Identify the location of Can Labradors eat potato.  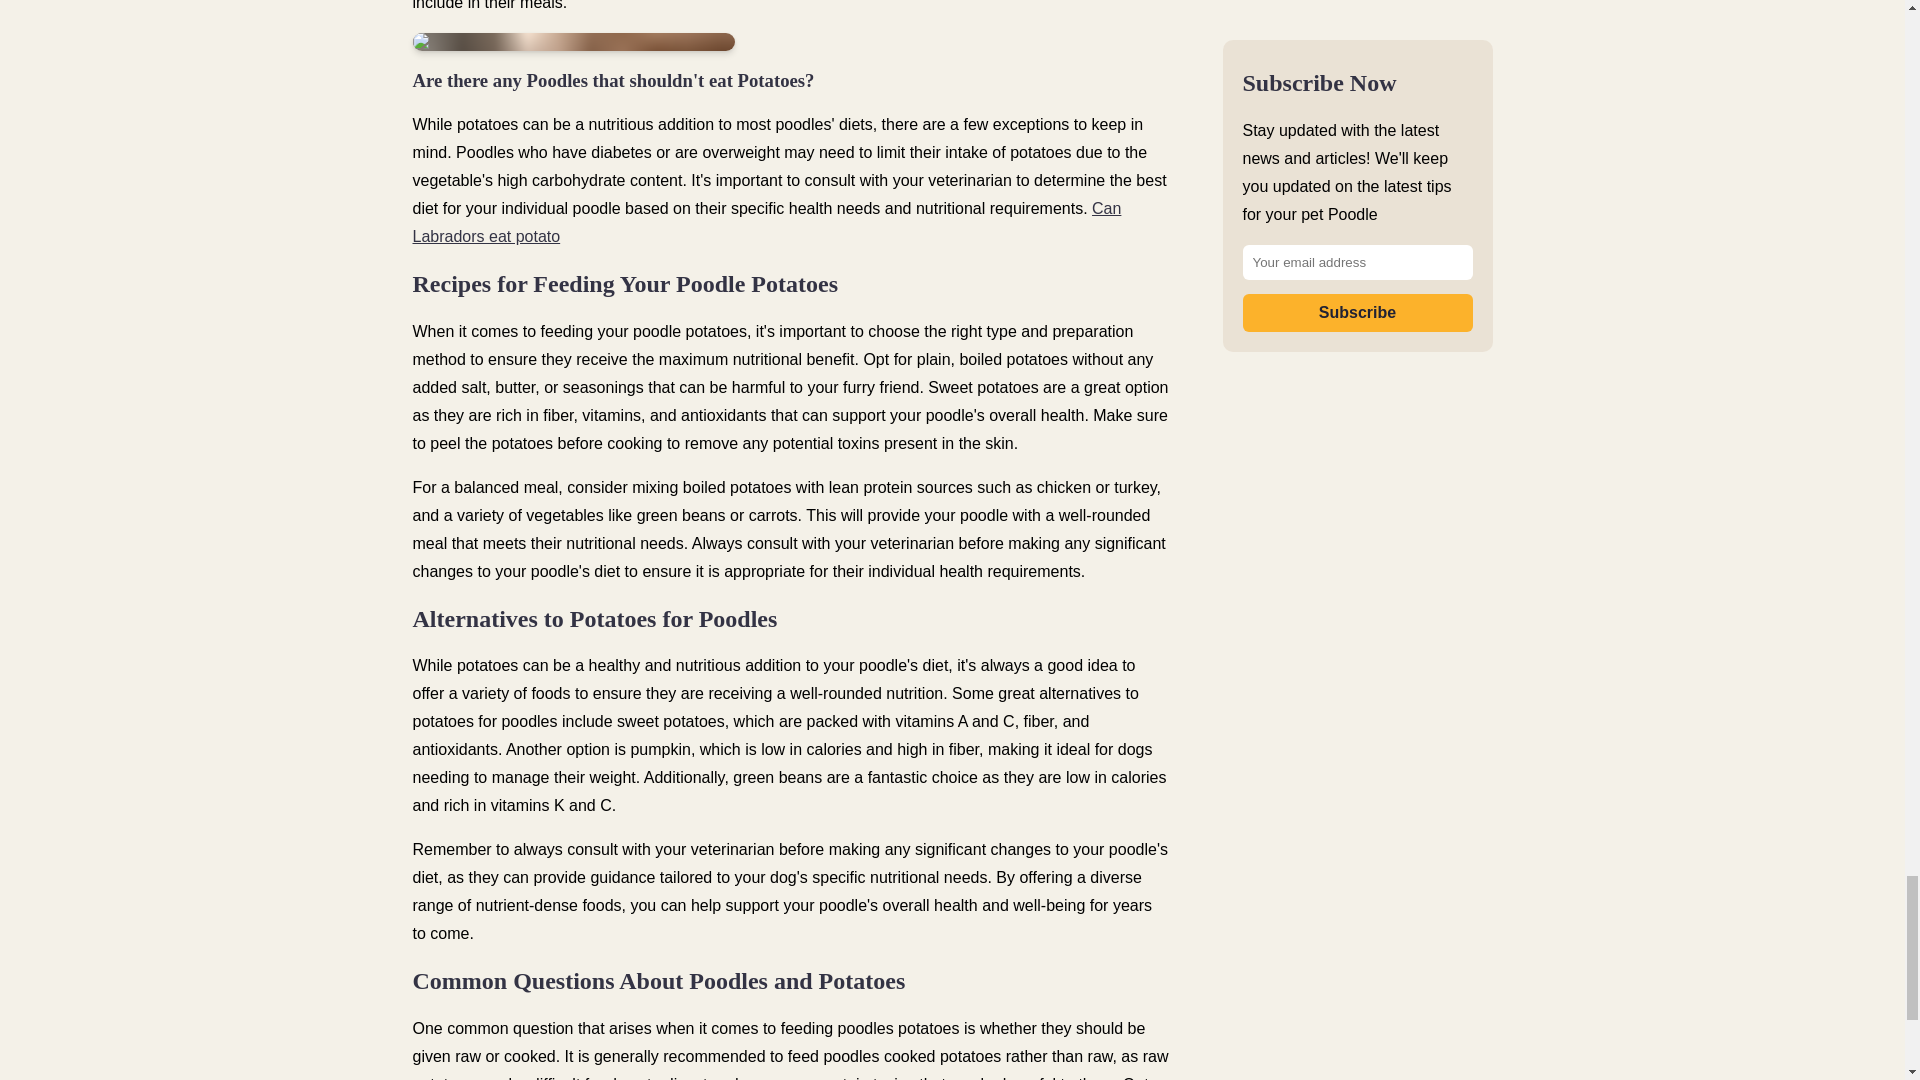
(766, 222).